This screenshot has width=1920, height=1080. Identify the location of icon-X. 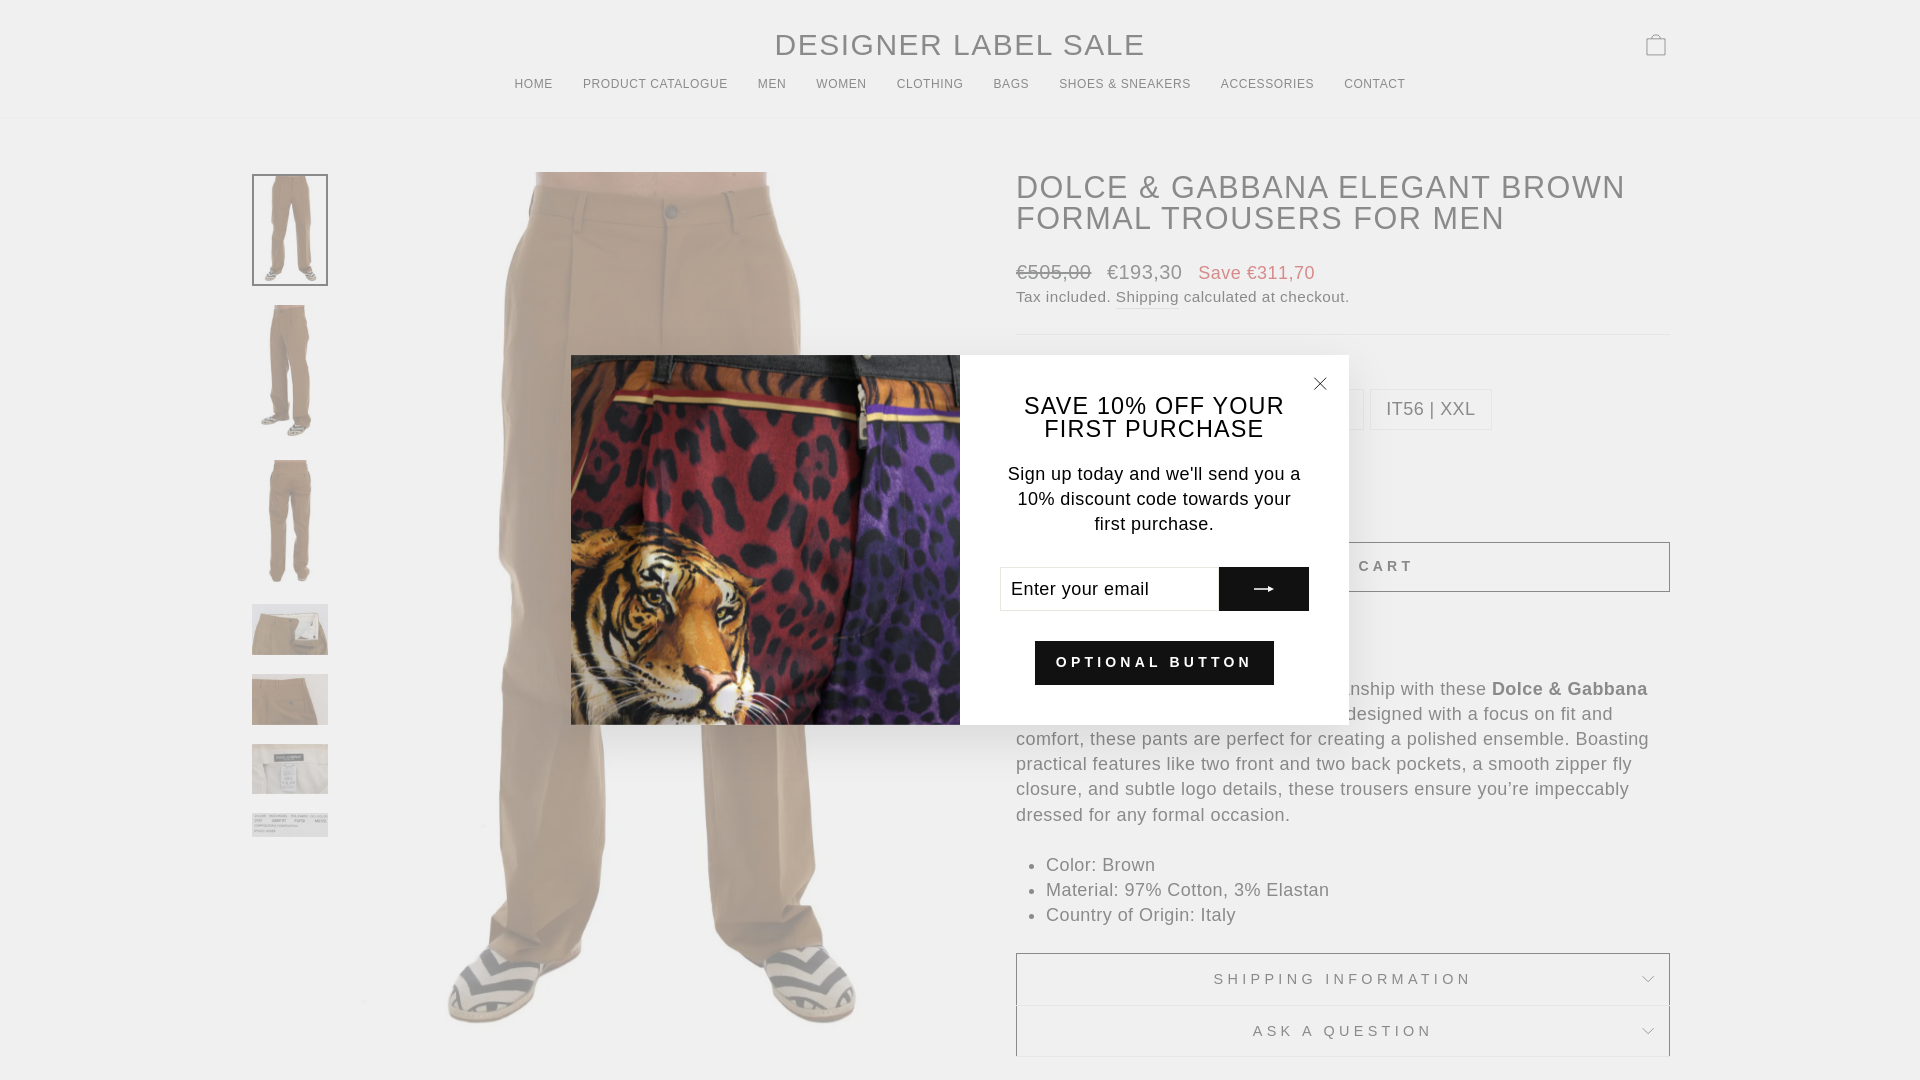
(1320, 384).